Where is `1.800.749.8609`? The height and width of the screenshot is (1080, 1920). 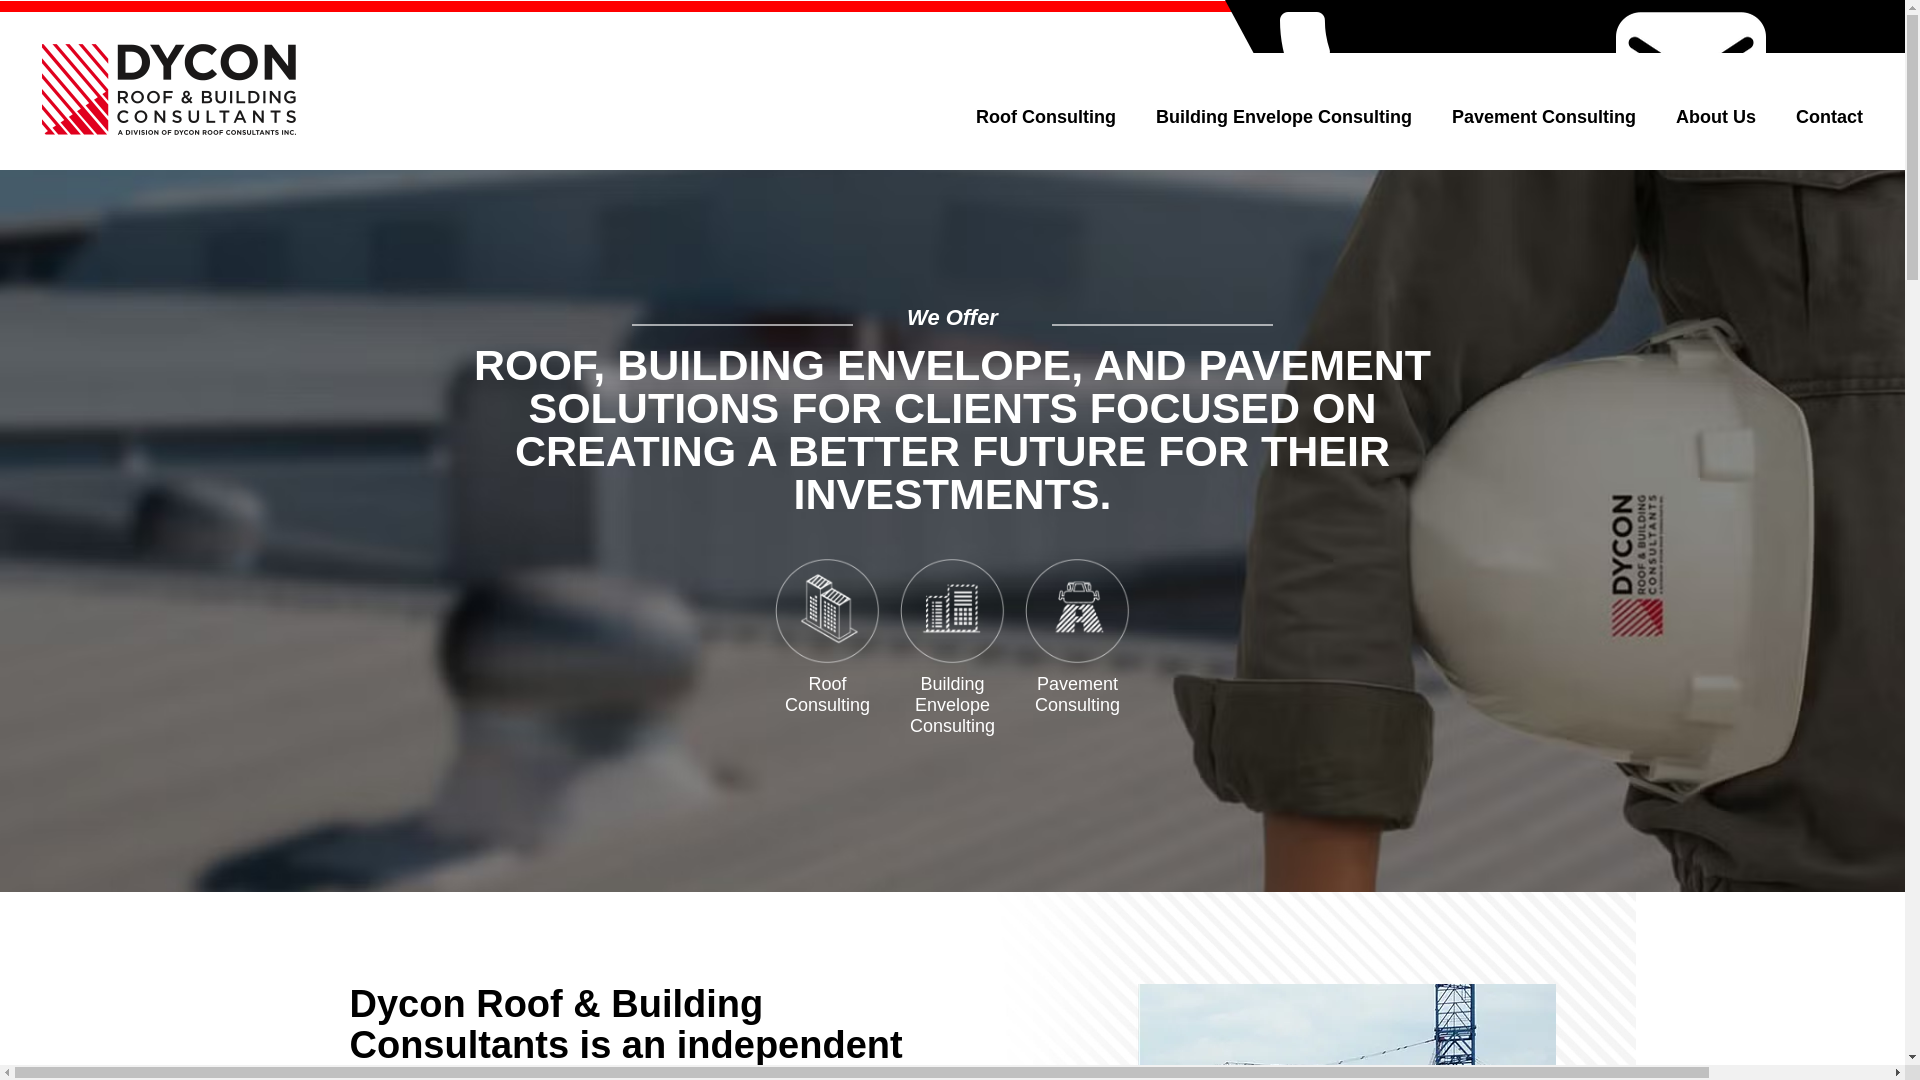 1.800.749.8609 is located at coordinates (1506, 86).